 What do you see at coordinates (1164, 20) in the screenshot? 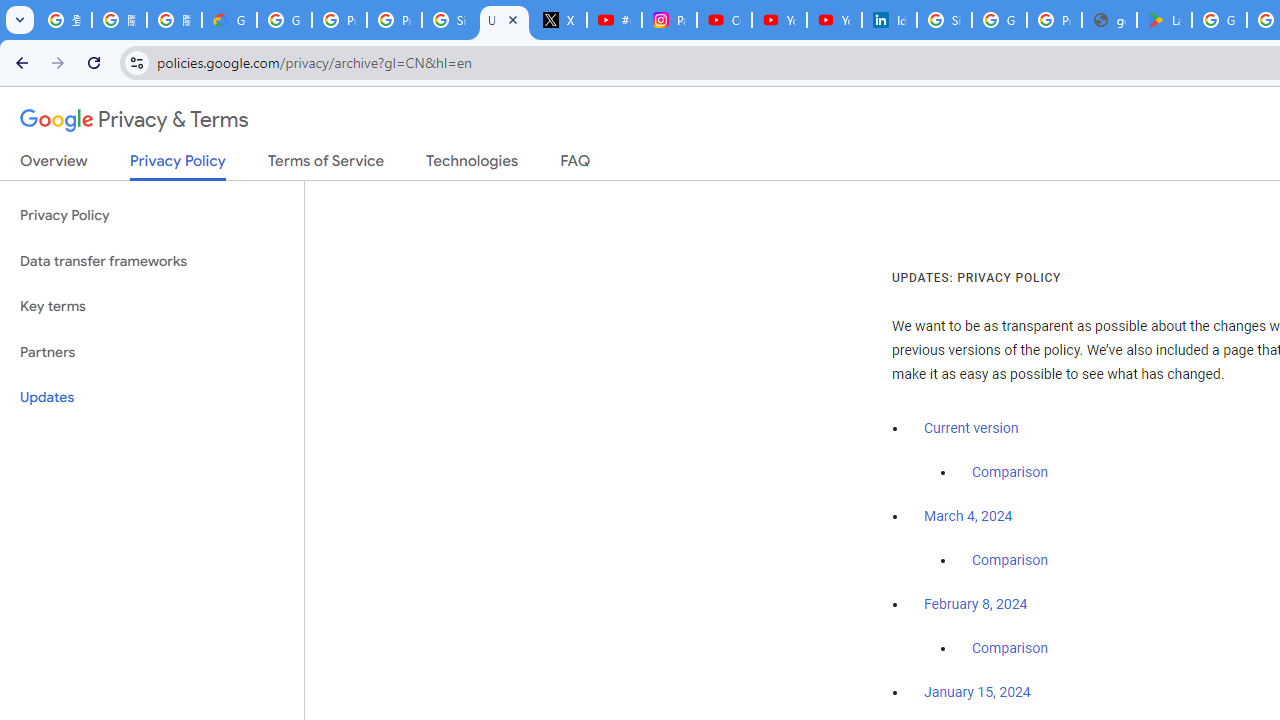
I see `Last Shelter: Survival - Apps on Google Play` at bounding box center [1164, 20].